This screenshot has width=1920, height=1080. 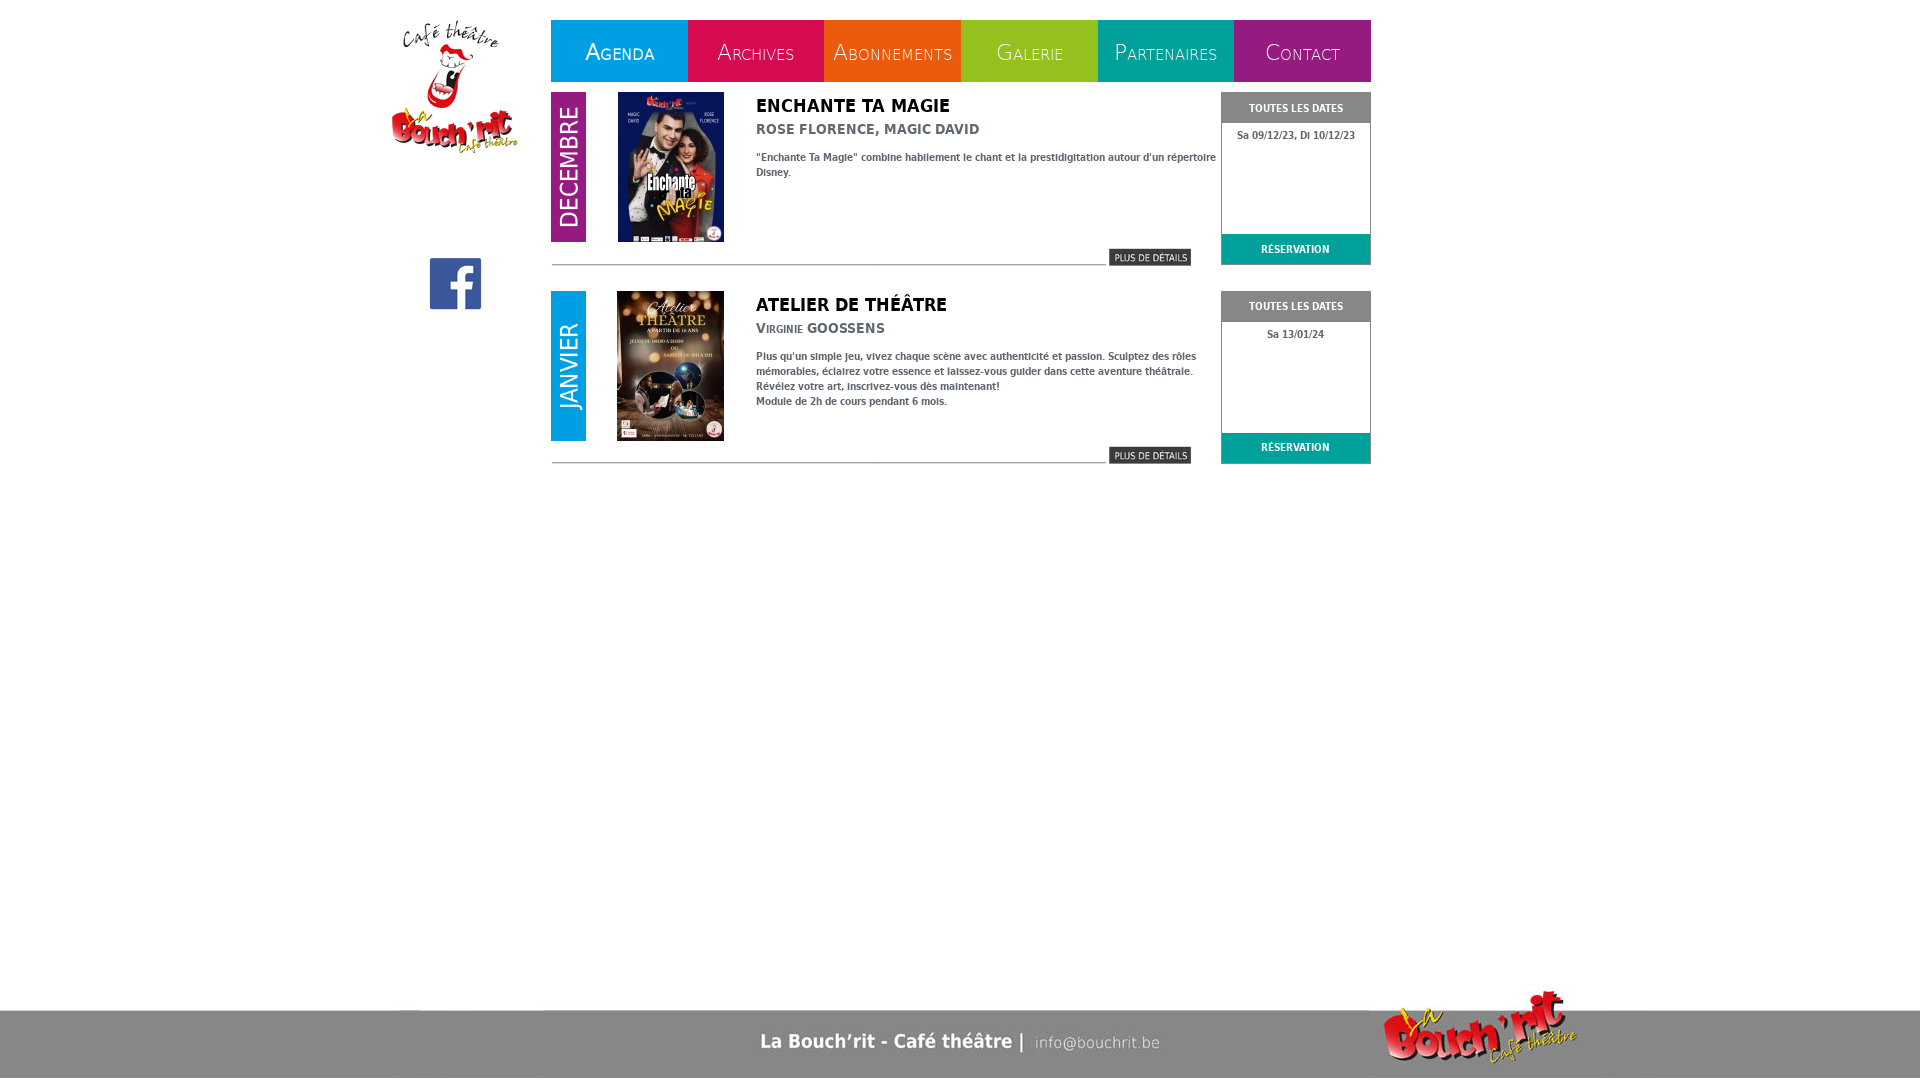 What do you see at coordinates (1166, 51) in the screenshot?
I see `Partenaires` at bounding box center [1166, 51].